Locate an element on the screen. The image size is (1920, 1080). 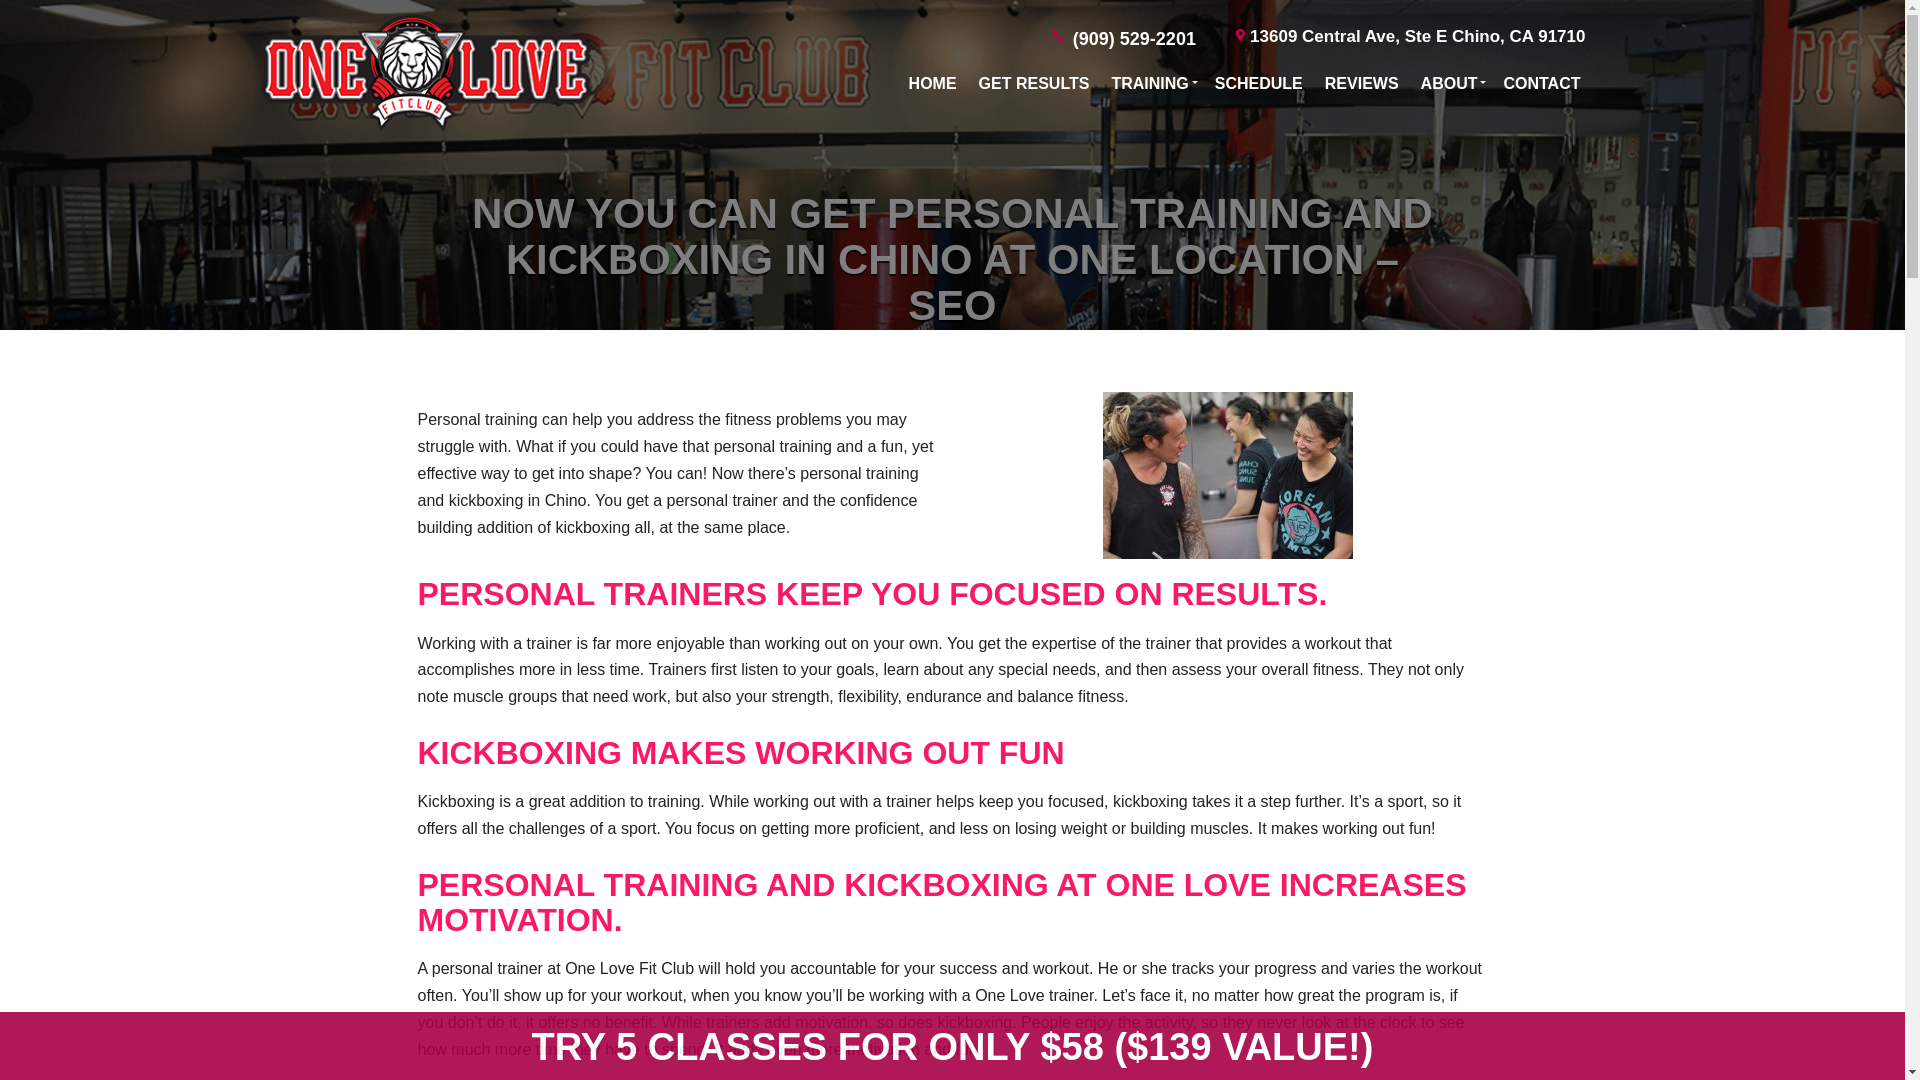
nray-training is located at coordinates (1226, 476).